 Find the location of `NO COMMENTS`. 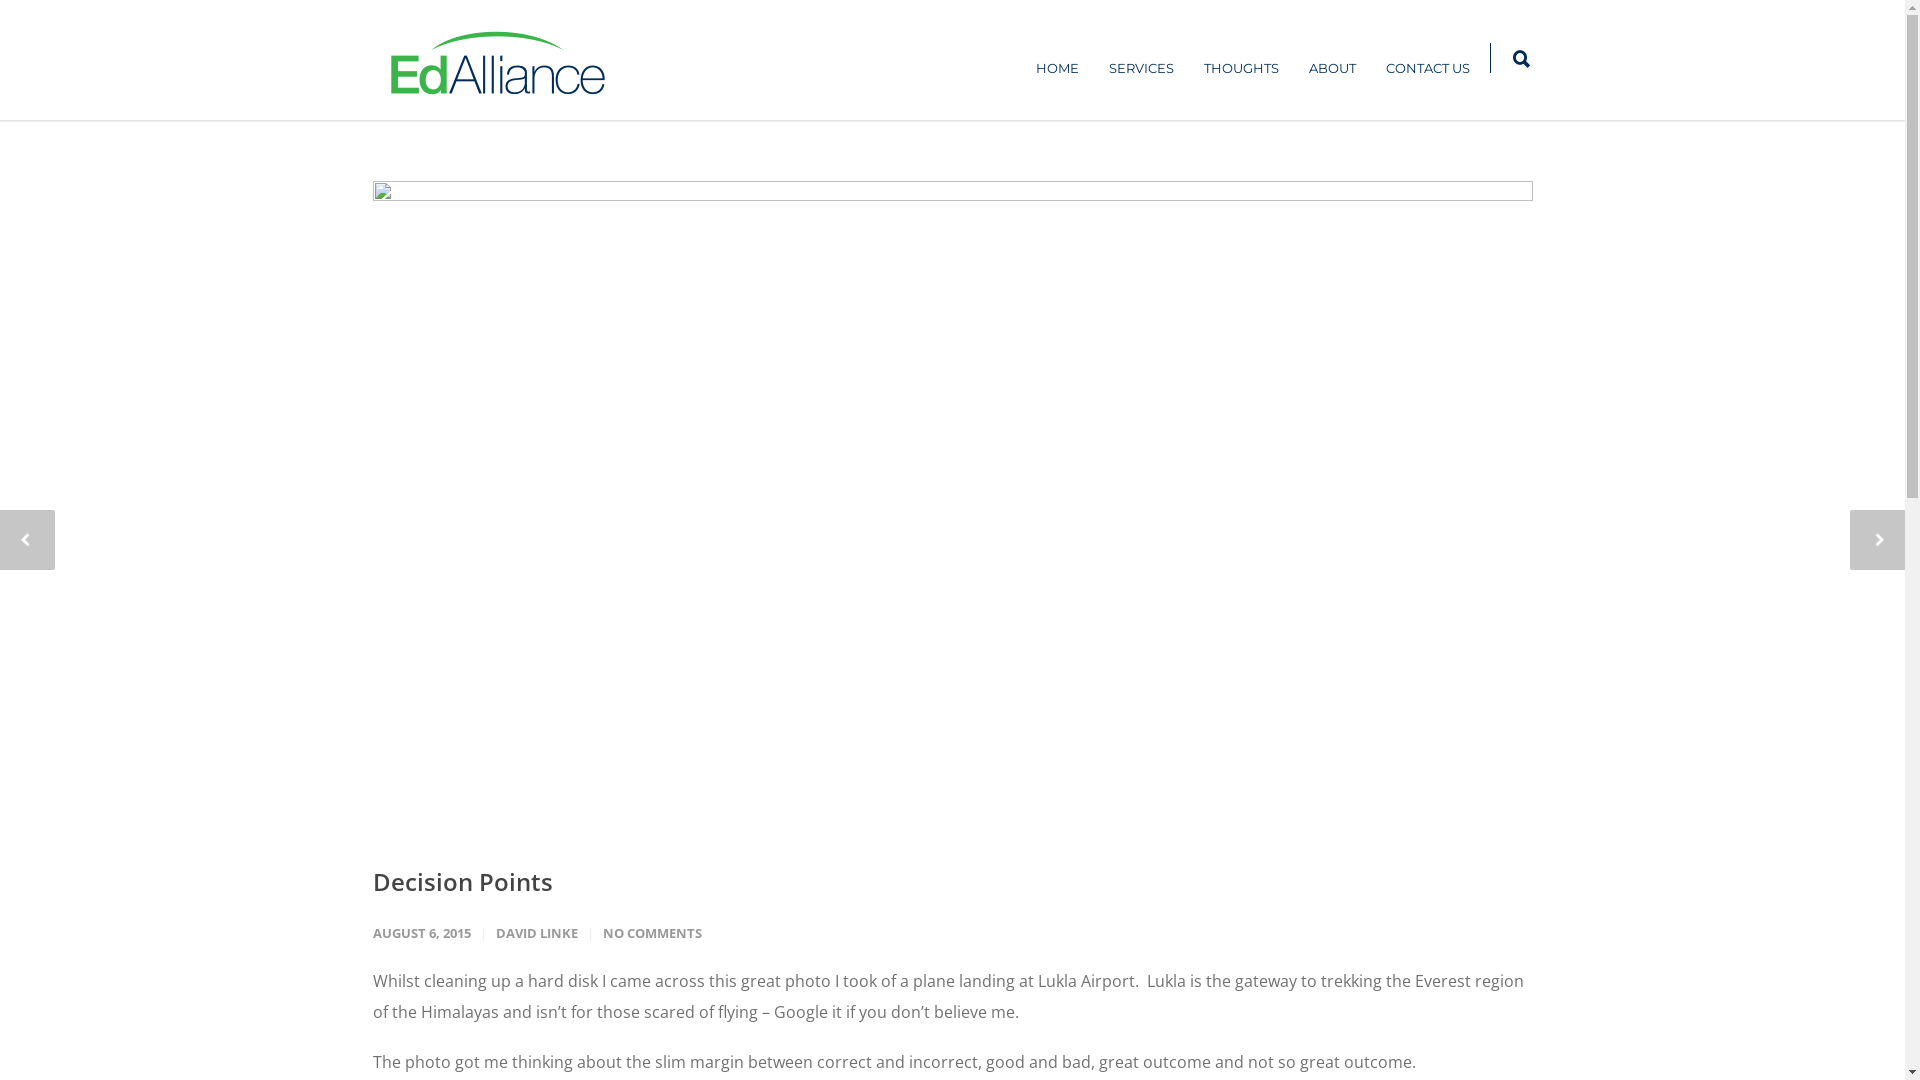

NO COMMENTS is located at coordinates (652, 933).